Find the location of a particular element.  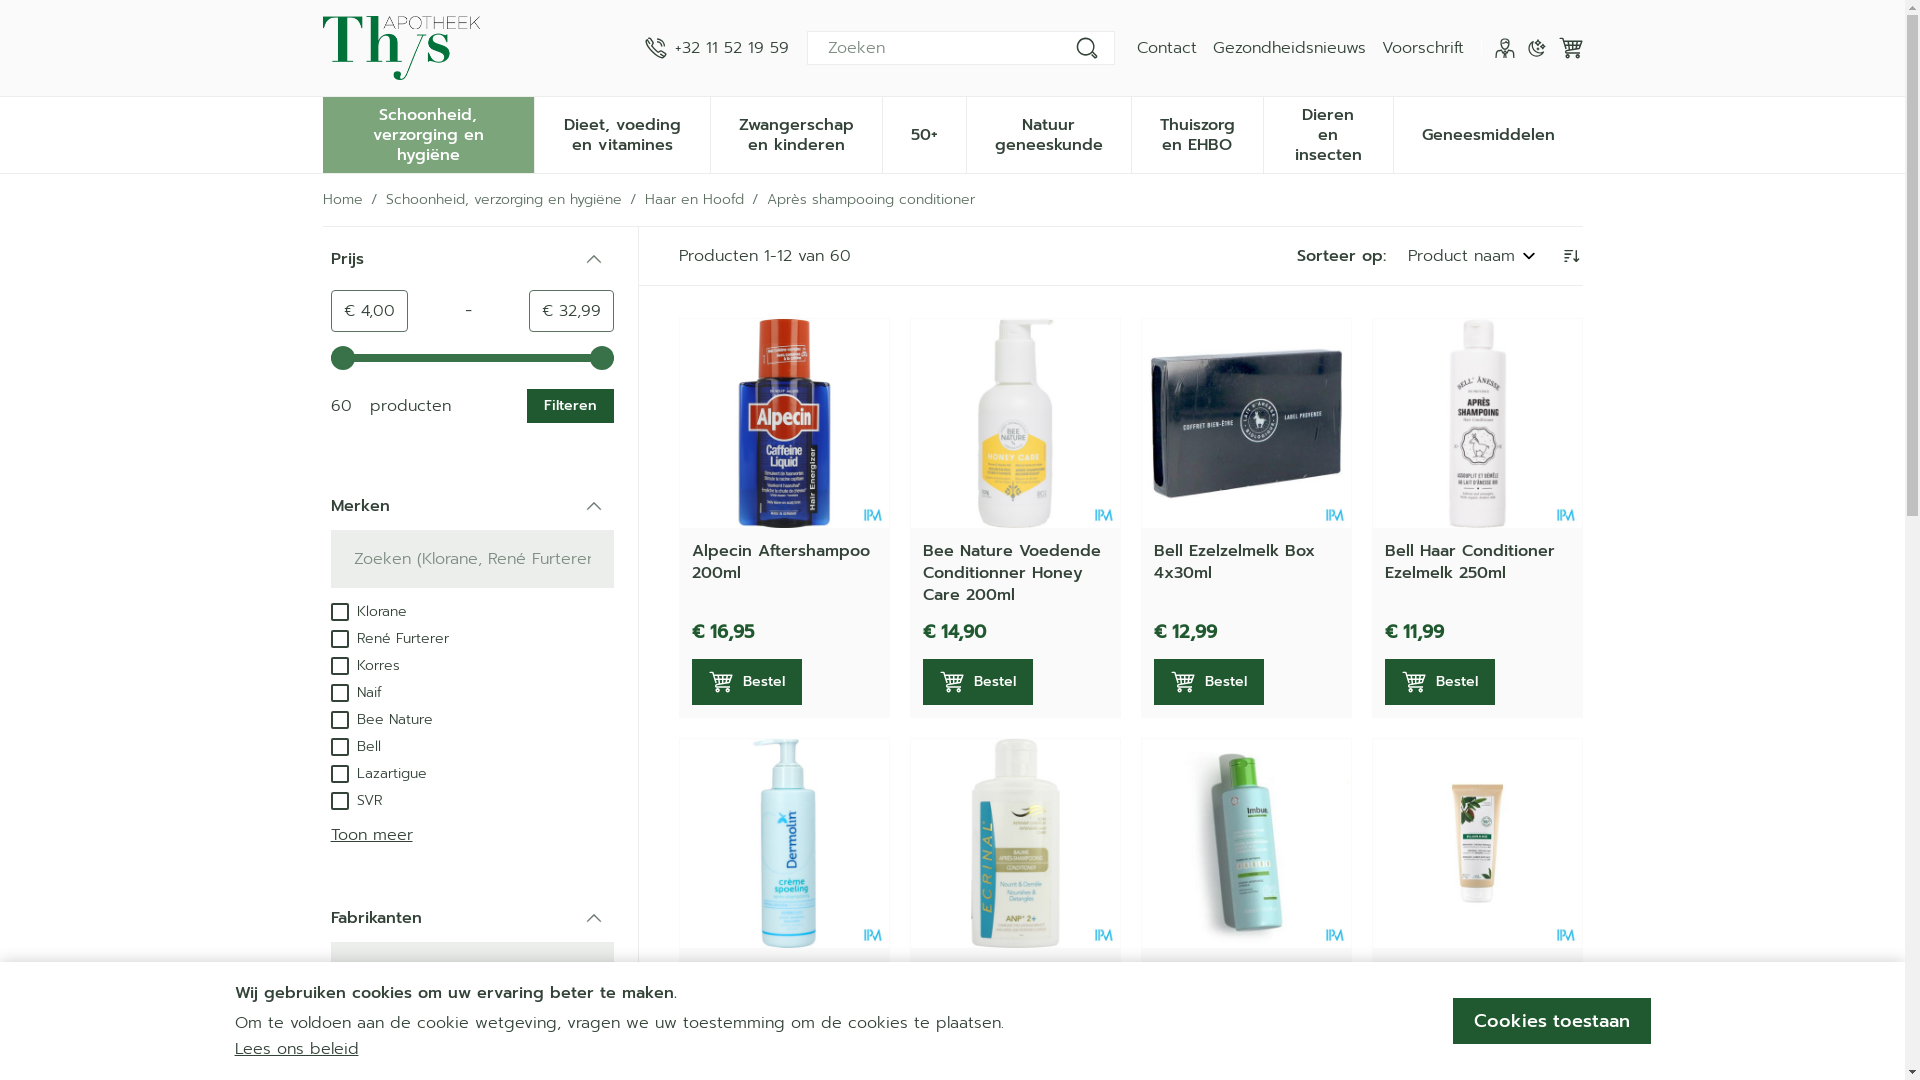

Ecrinal Haarbalsem Conditioner Anp2+ 250ml is located at coordinates (997, 993).